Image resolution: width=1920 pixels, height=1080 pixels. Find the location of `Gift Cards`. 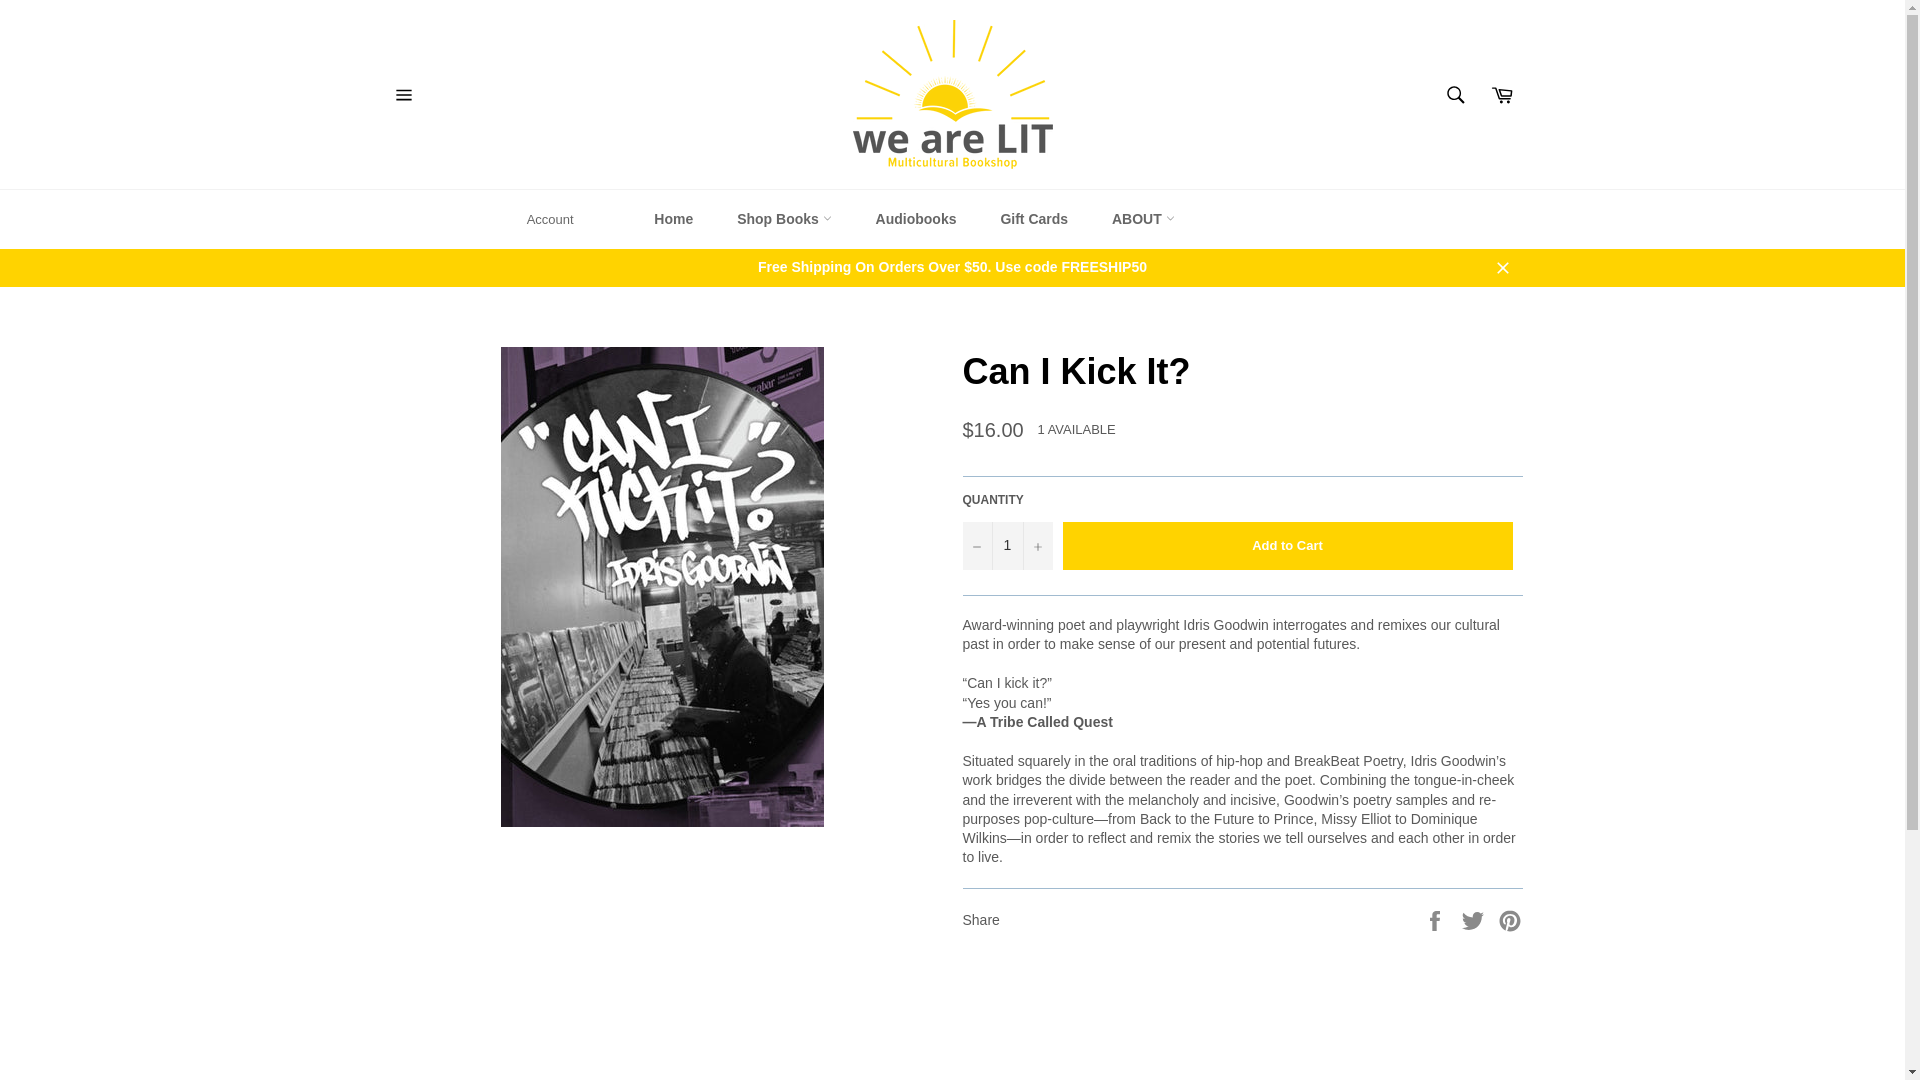

Gift Cards is located at coordinates (1034, 220).